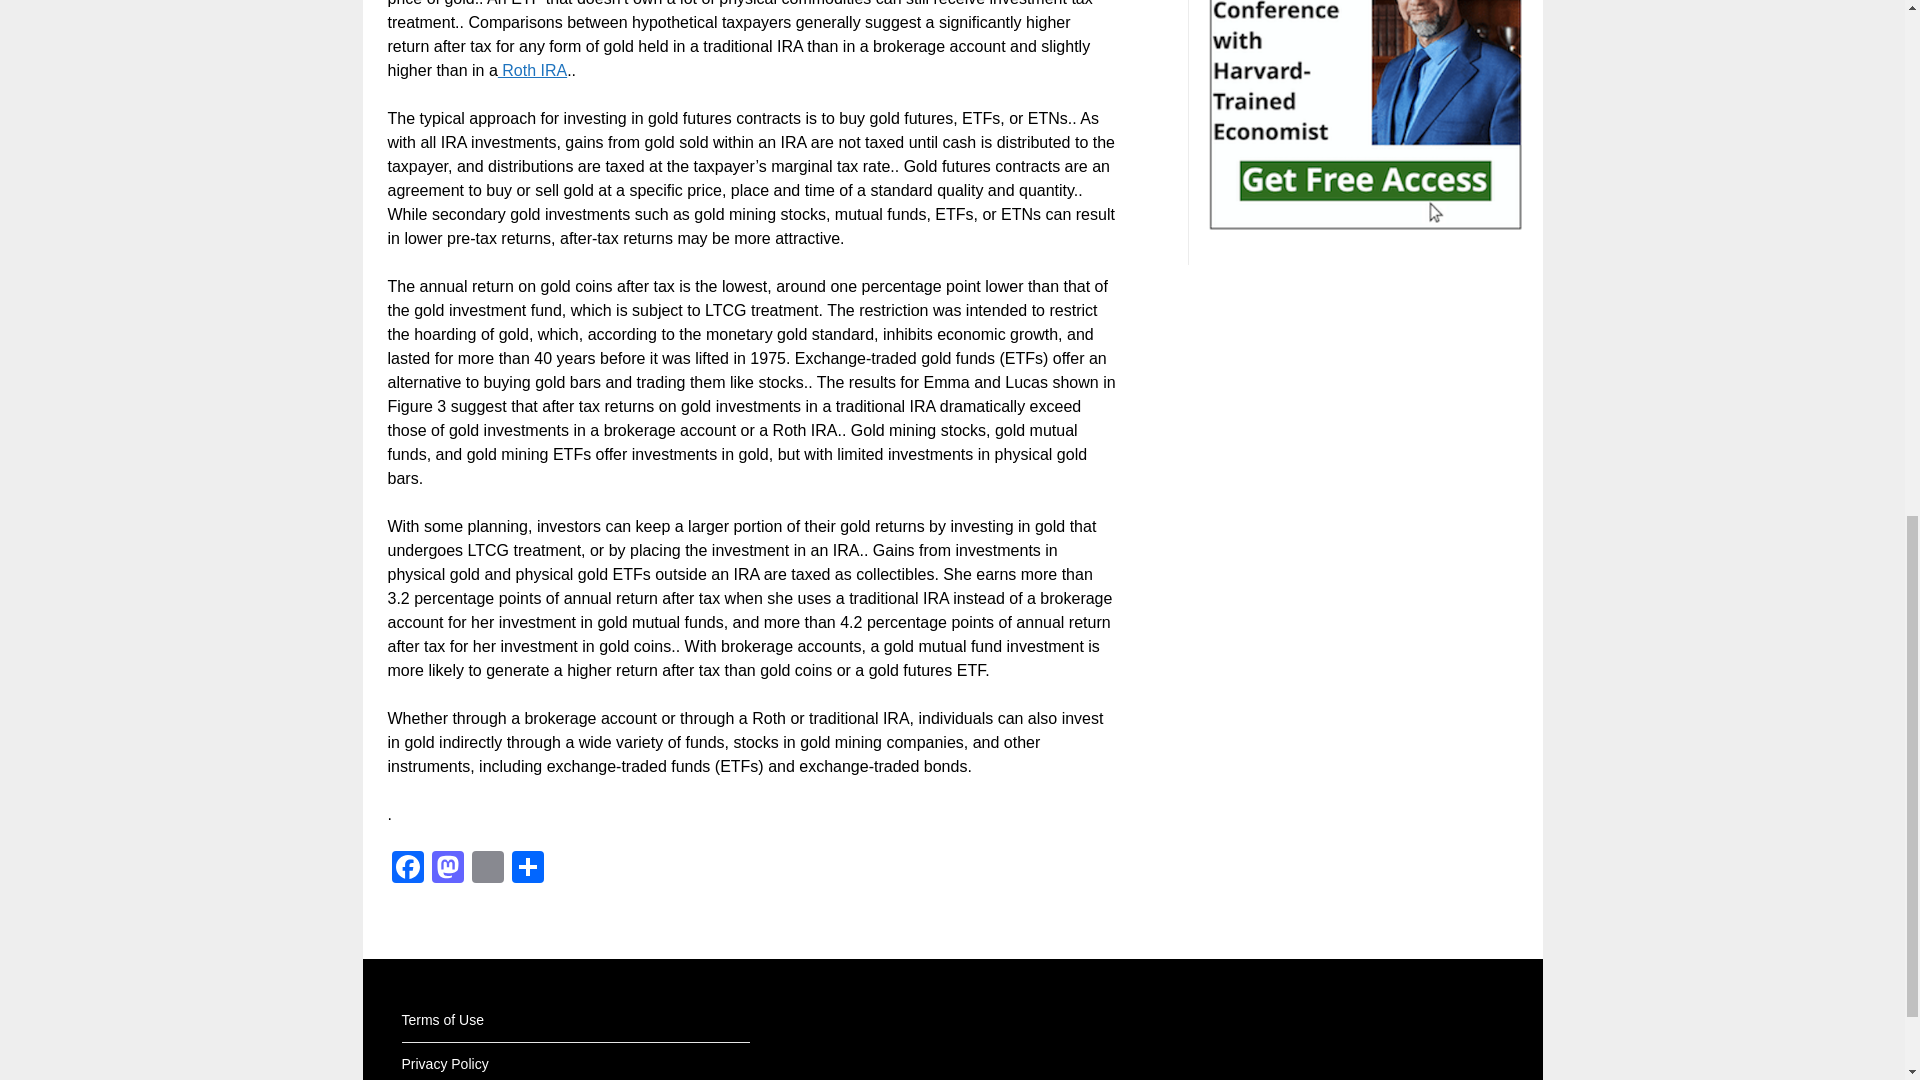 This screenshot has width=1920, height=1080. What do you see at coordinates (532, 70) in the screenshot?
I see `Roth IRA` at bounding box center [532, 70].